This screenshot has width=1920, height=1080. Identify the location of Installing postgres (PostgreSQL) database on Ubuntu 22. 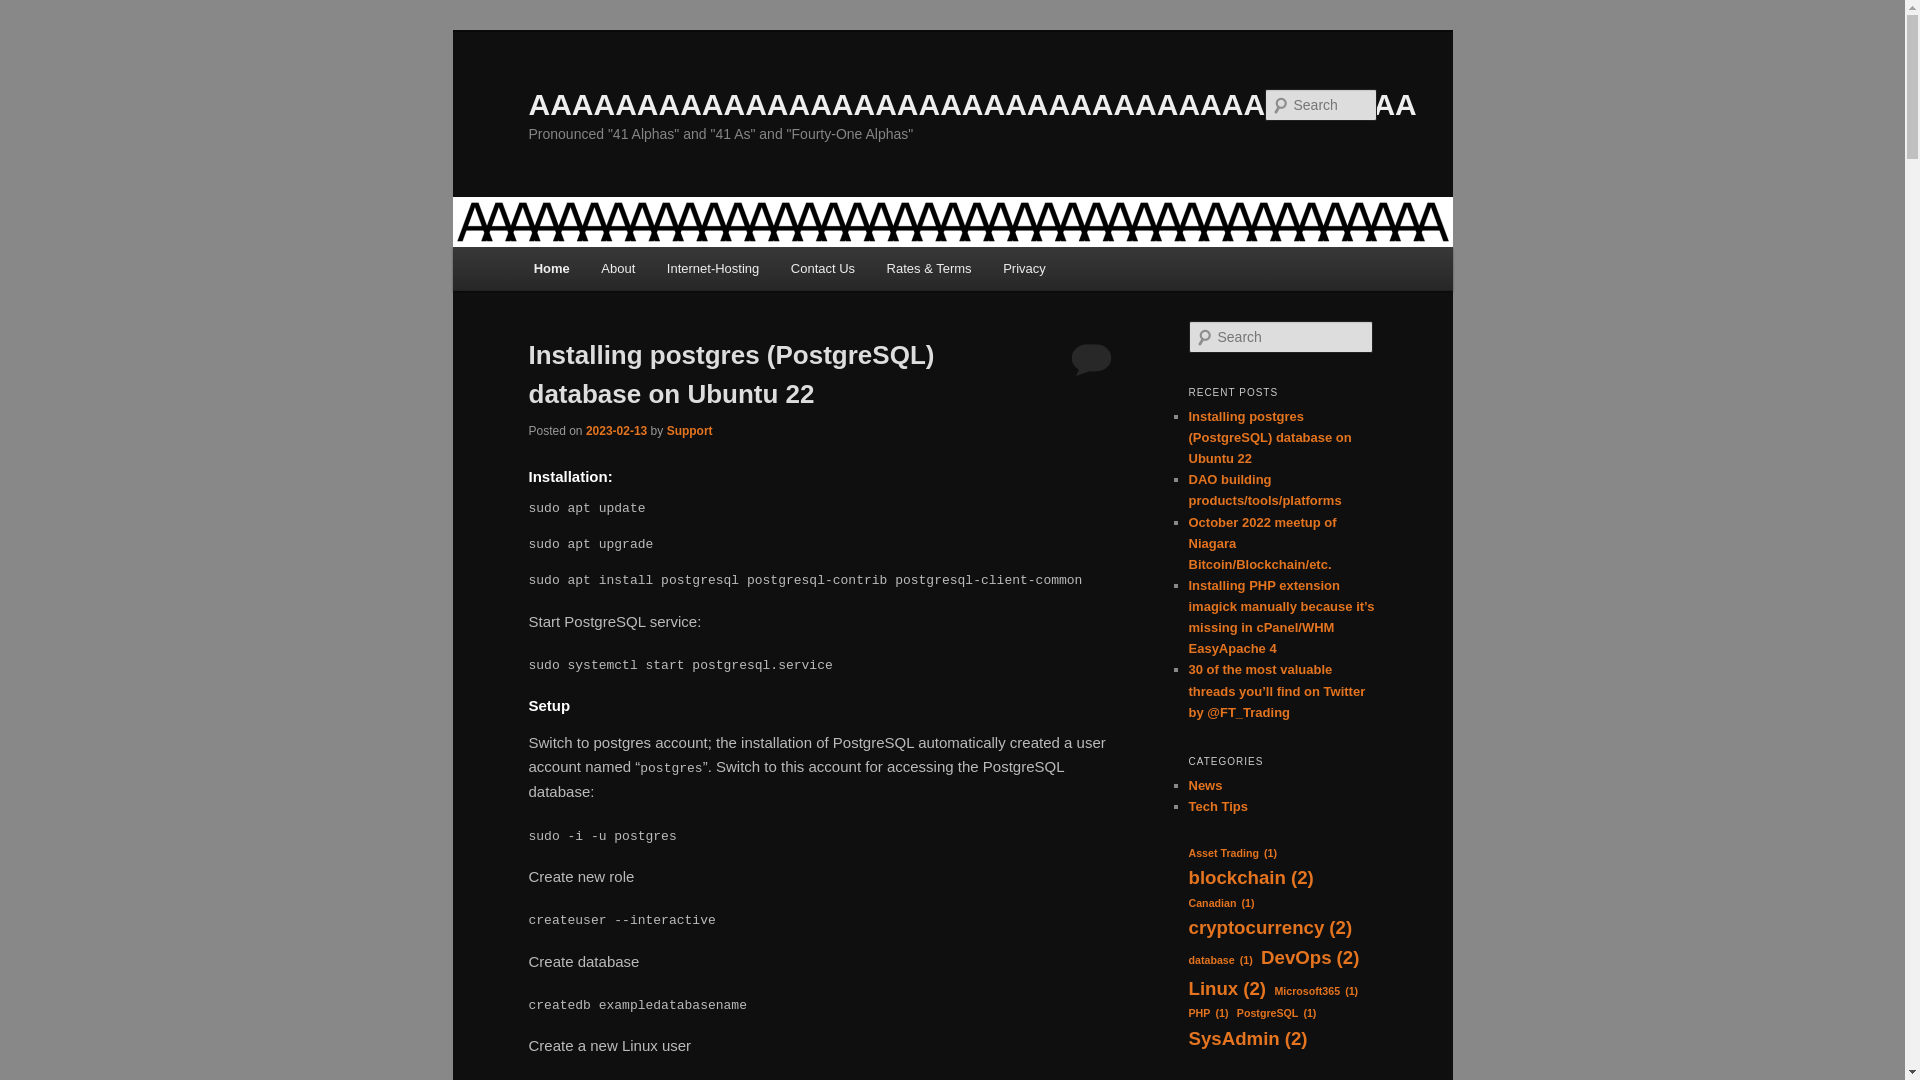
(731, 374).